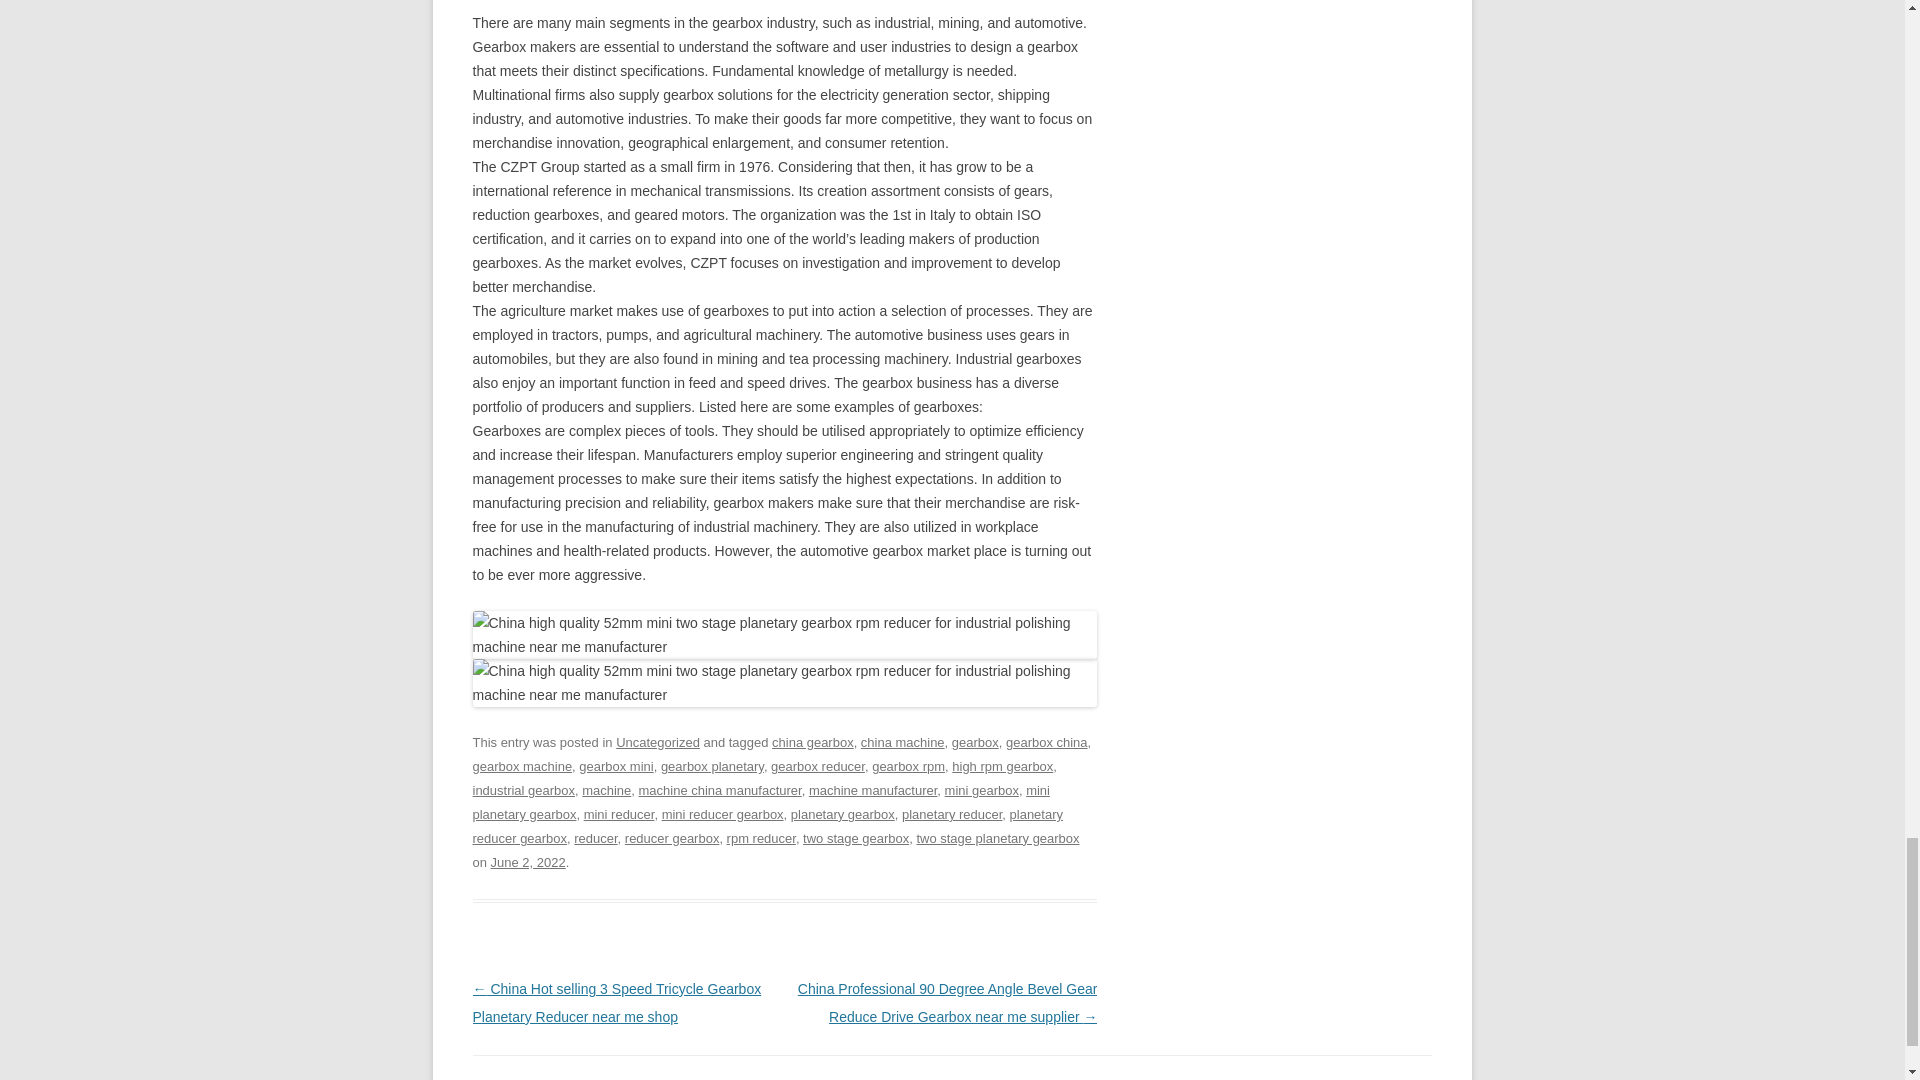 This screenshot has width=1920, height=1080. Describe the element at coordinates (528, 862) in the screenshot. I see `June 2, 2022` at that location.